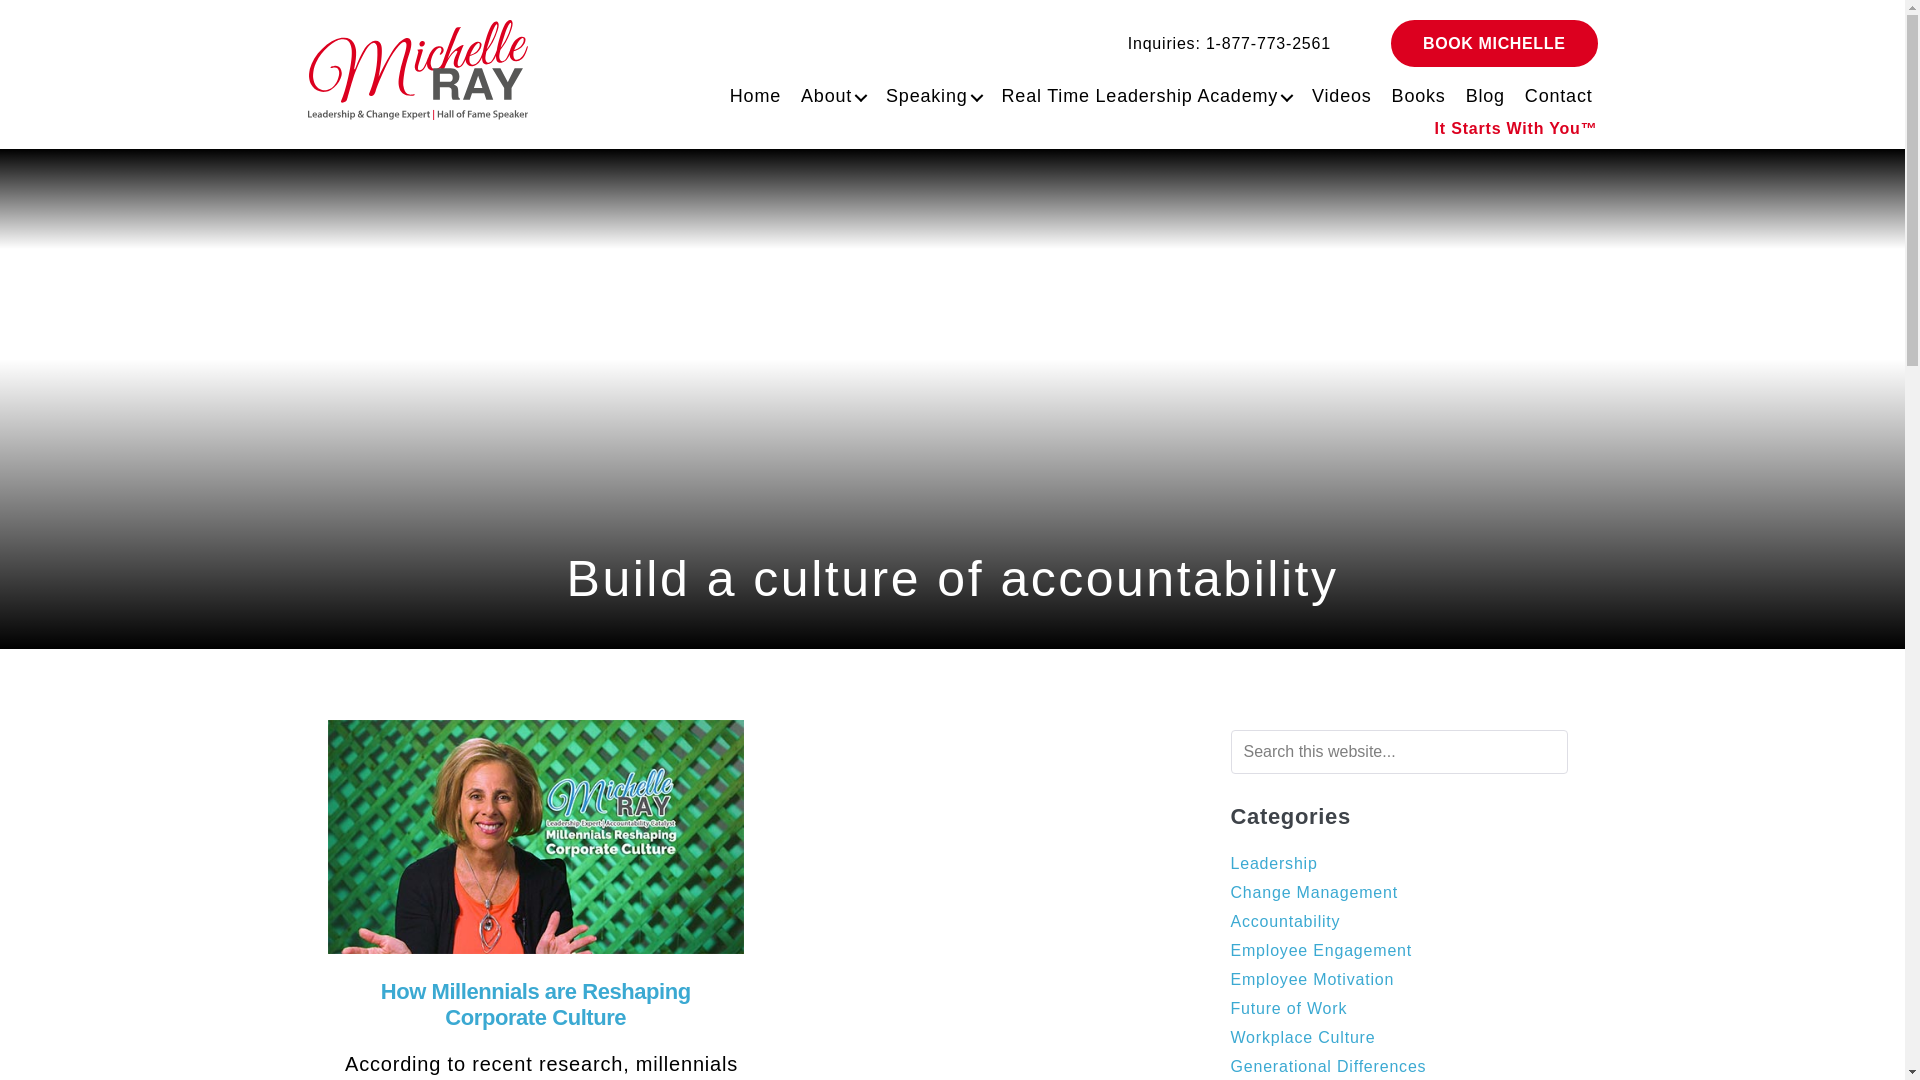  I want to click on About, so click(829, 92).